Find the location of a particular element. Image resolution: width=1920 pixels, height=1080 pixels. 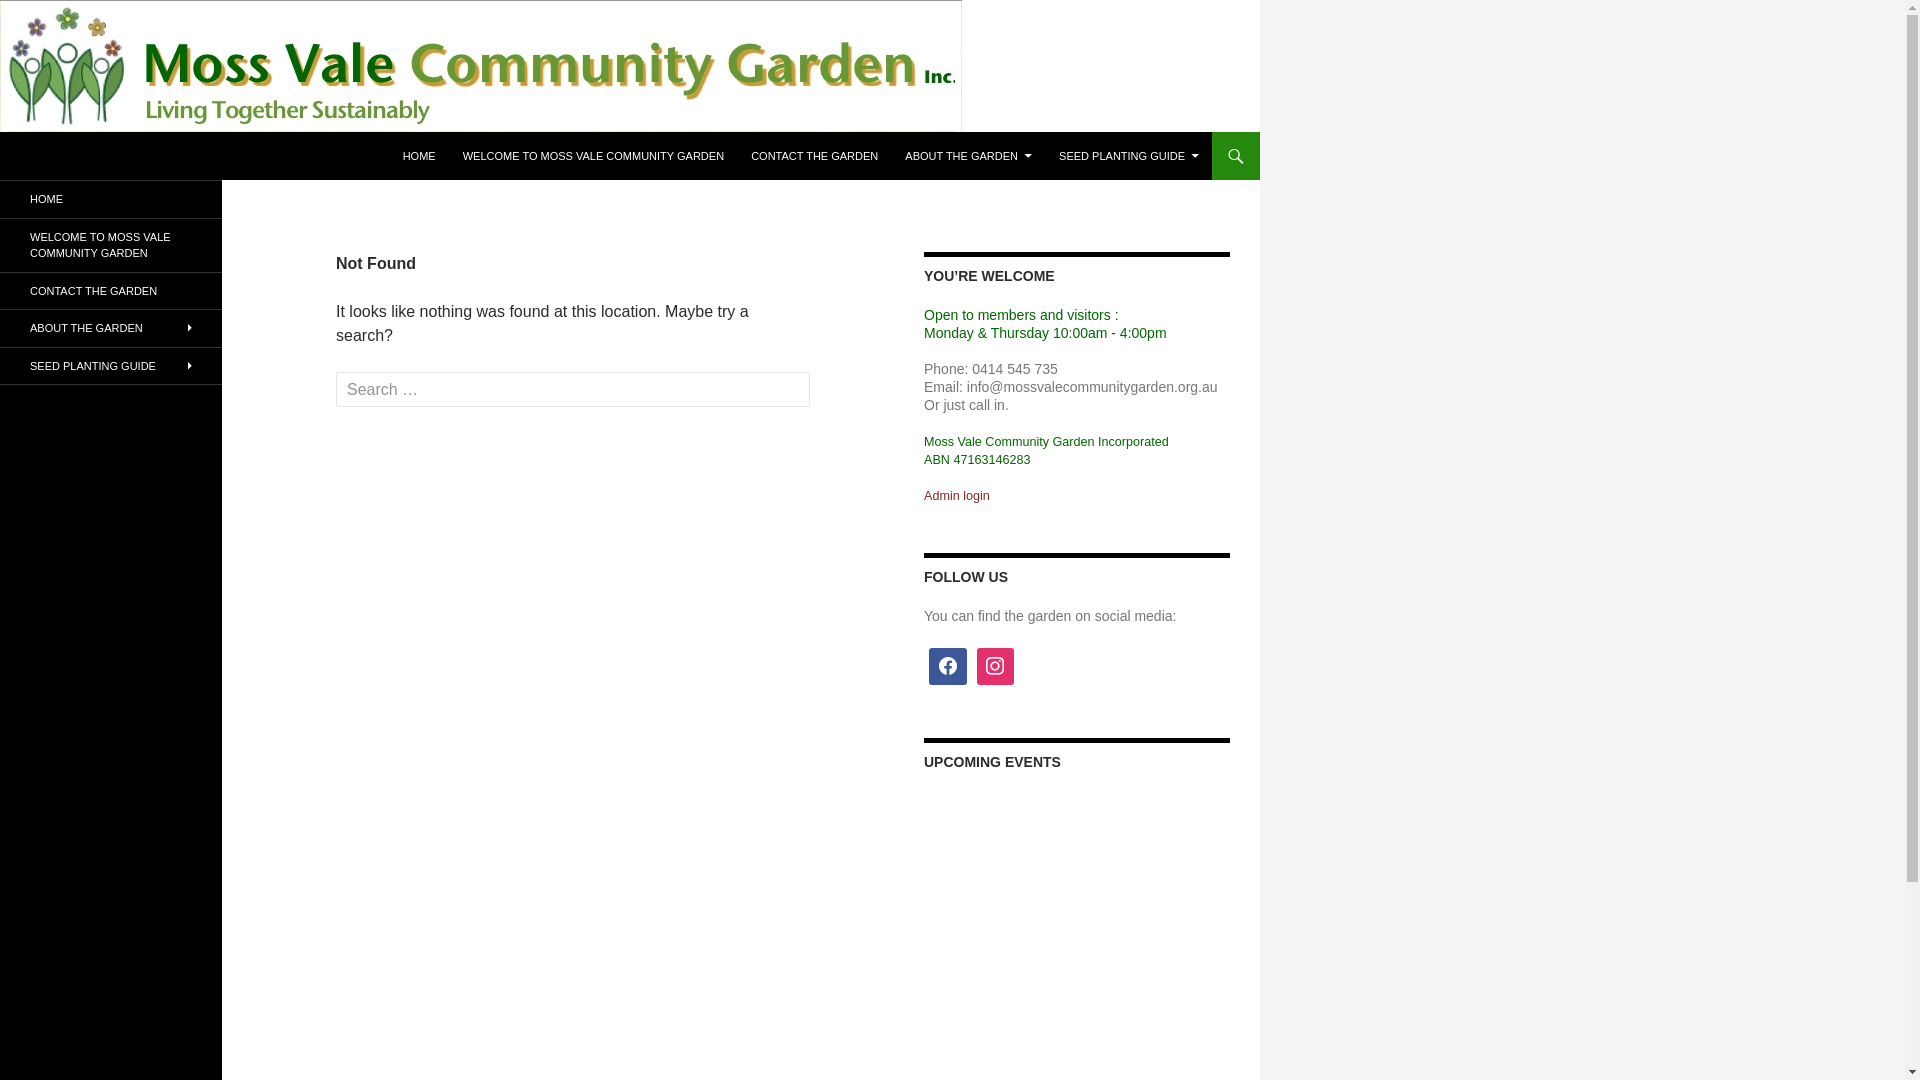

CONTACT THE GARDEN is located at coordinates (111, 290).